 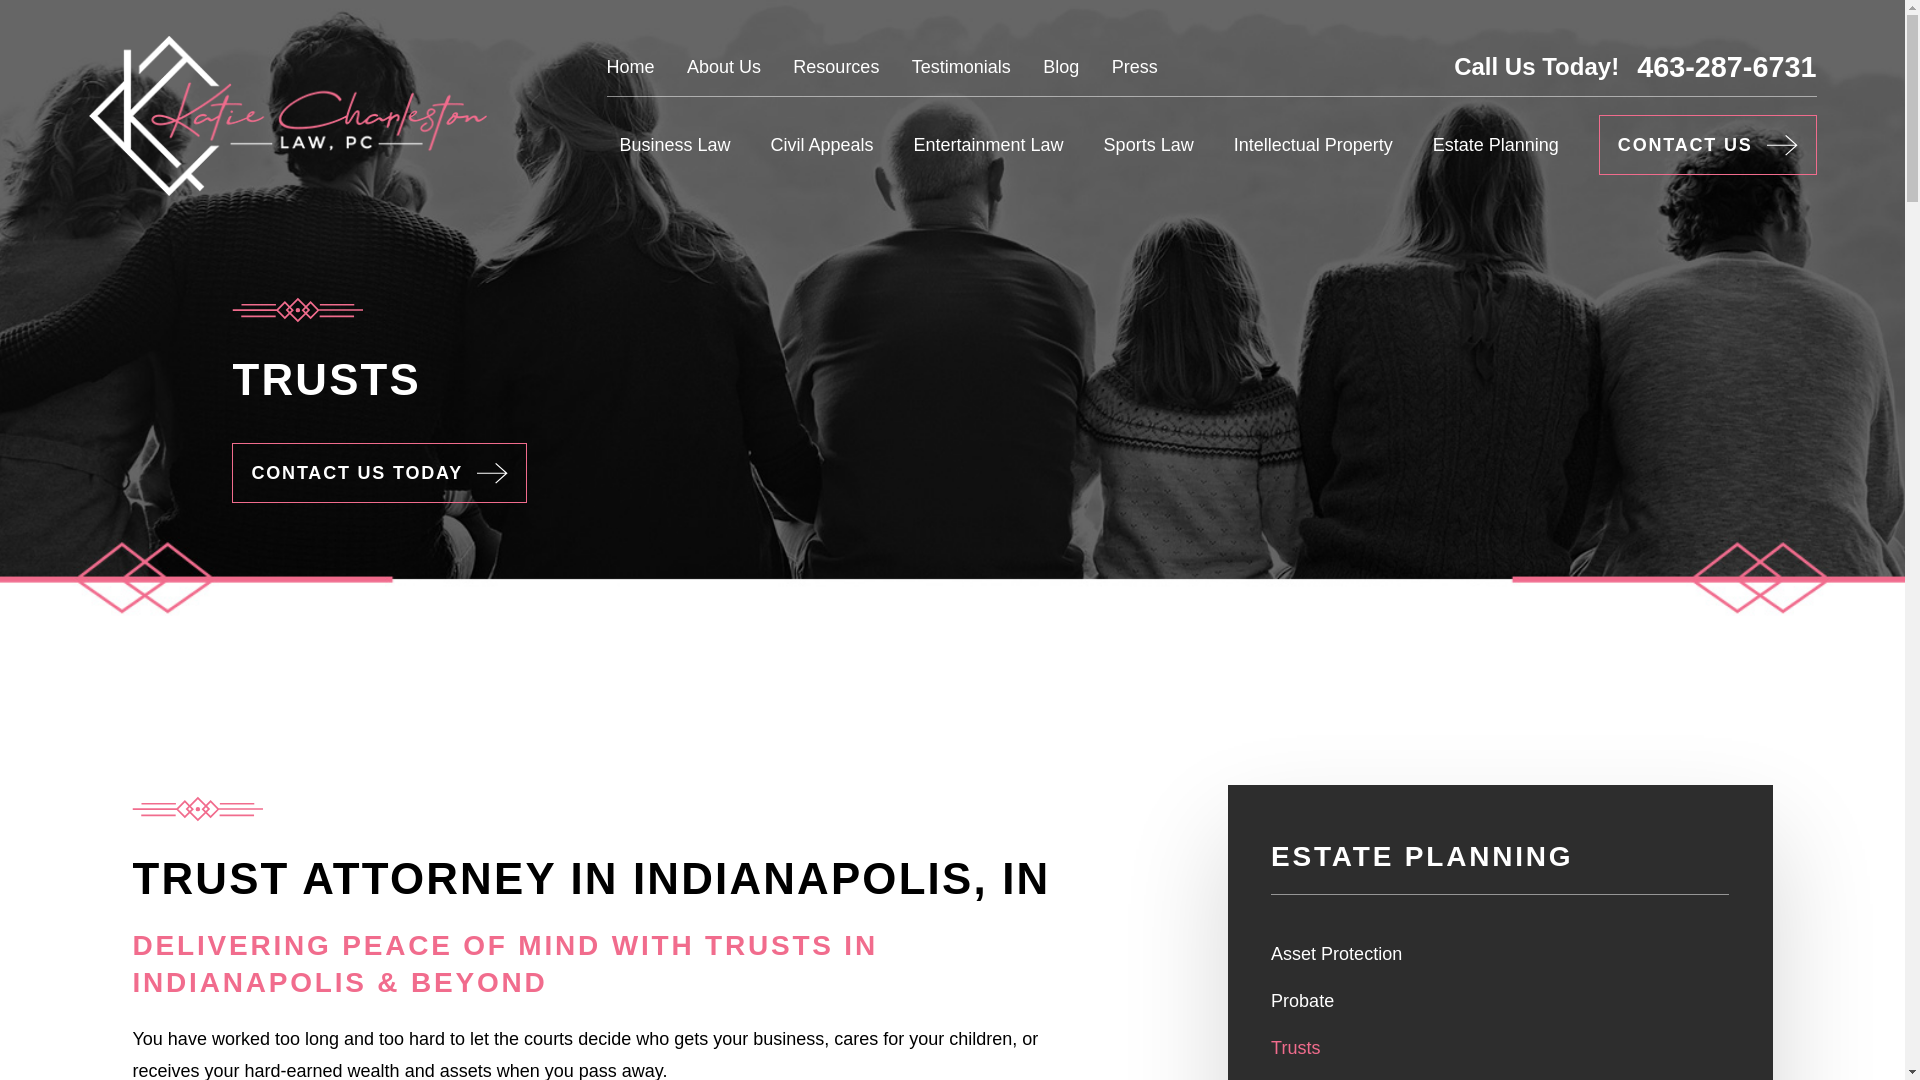 What do you see at coordinates (821, 144) in the screenshot?
I see `Civil Appeals` at bounding box center [821, 144].